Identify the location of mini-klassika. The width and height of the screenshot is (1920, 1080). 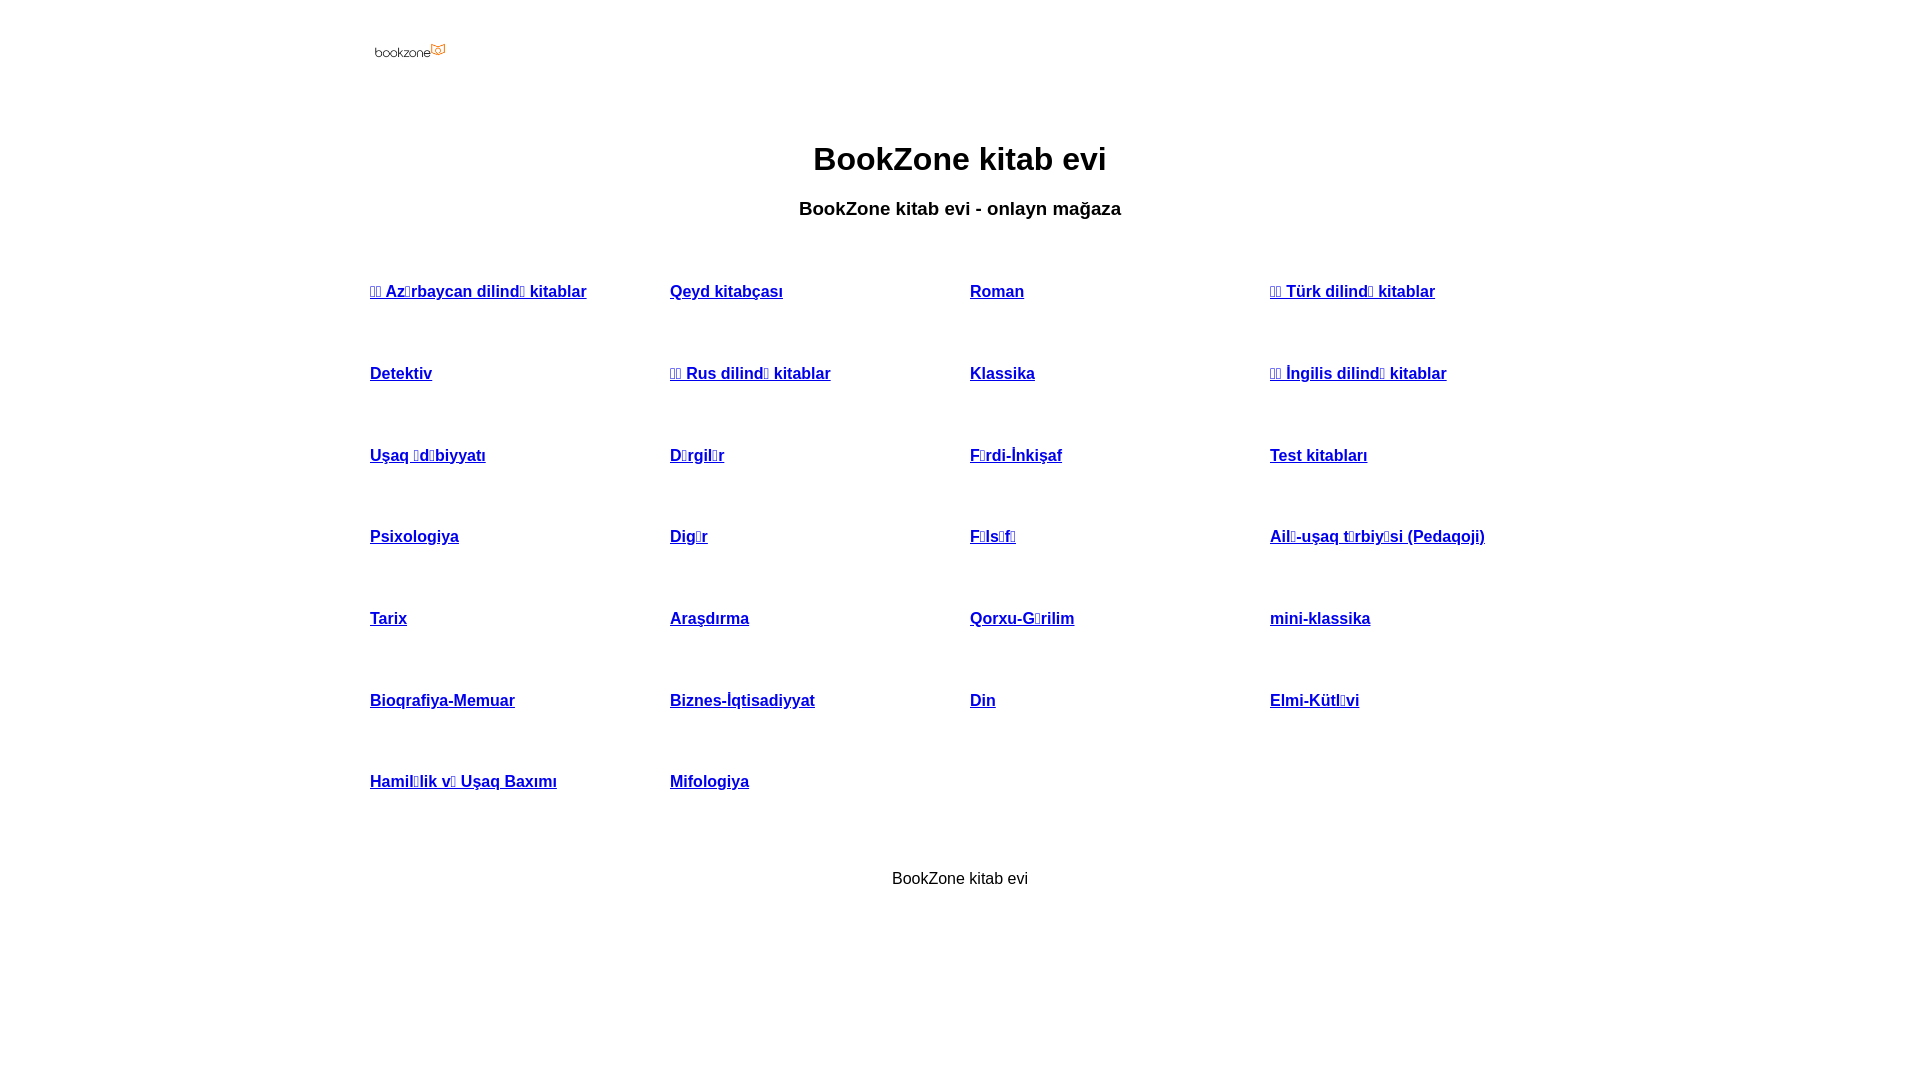
(1410, 618).